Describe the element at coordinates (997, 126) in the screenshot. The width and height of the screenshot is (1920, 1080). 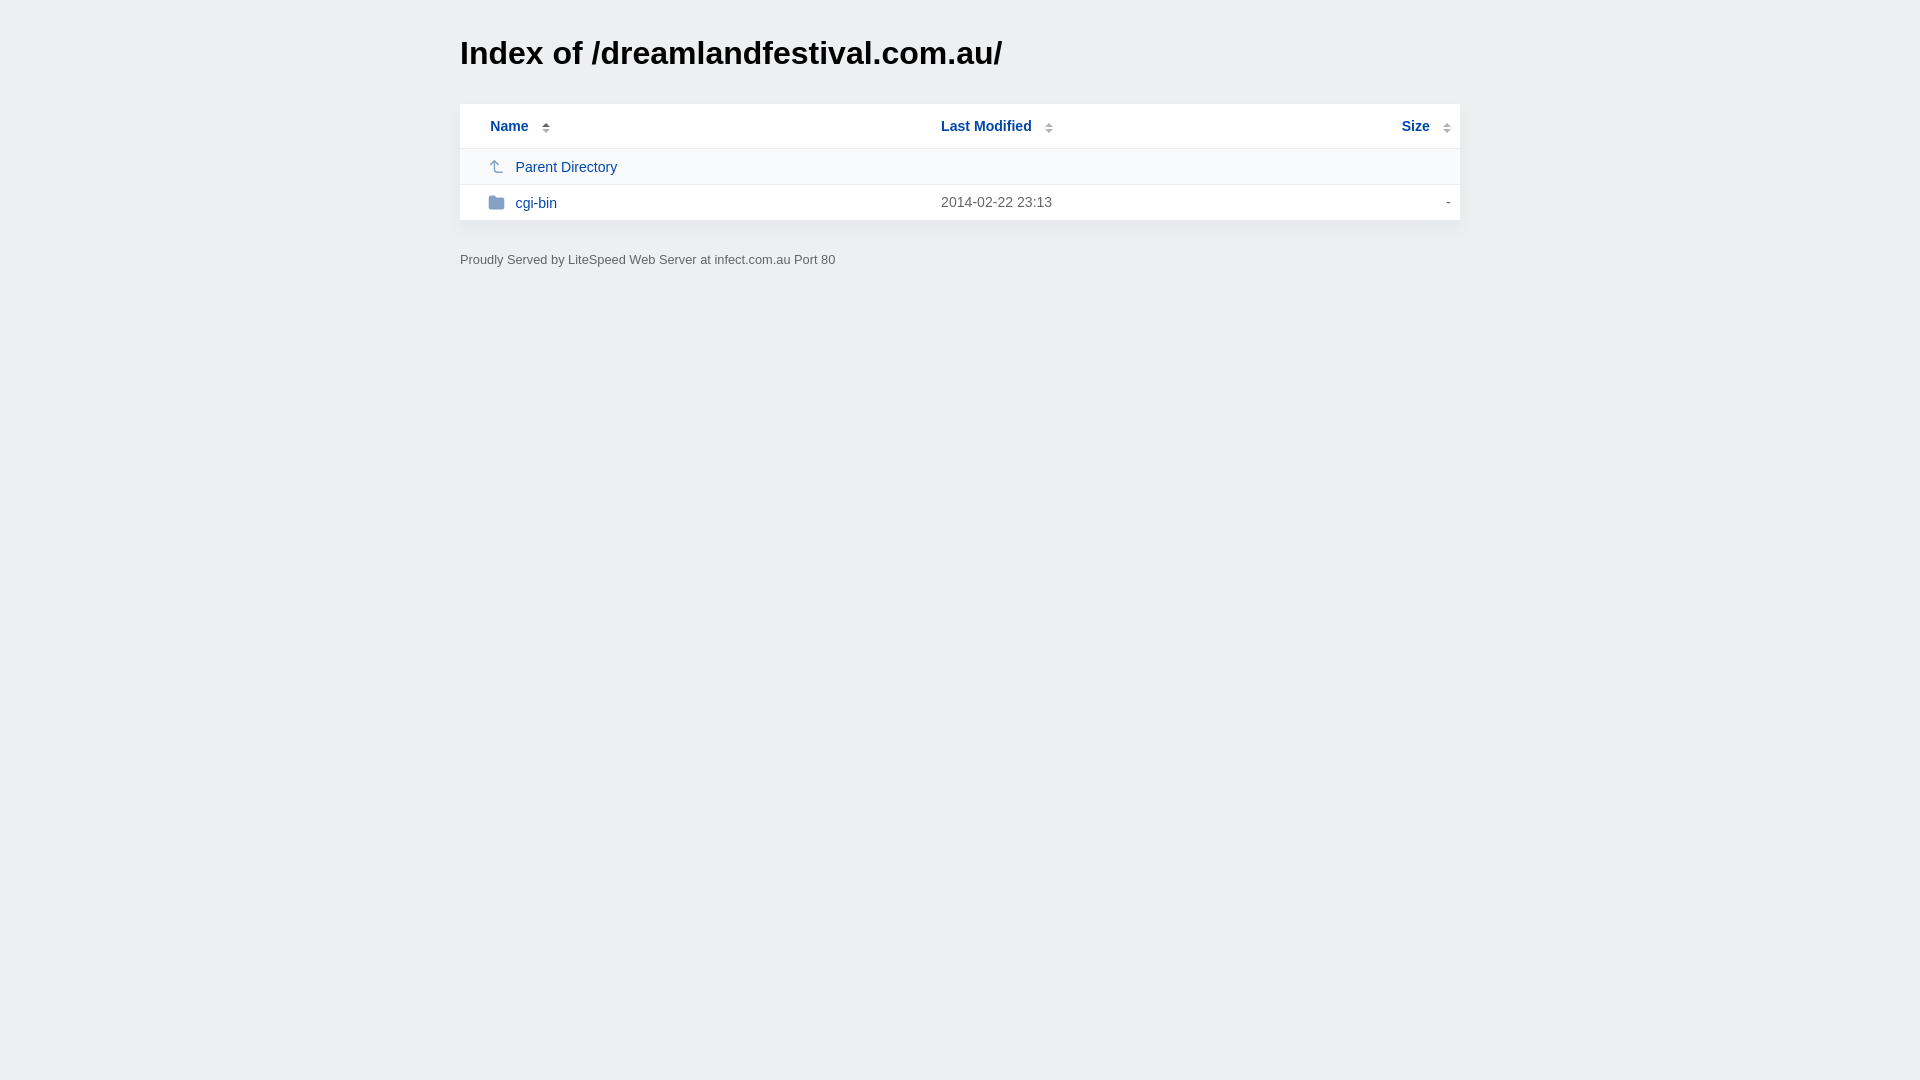
I see `Last Modified` at that location.